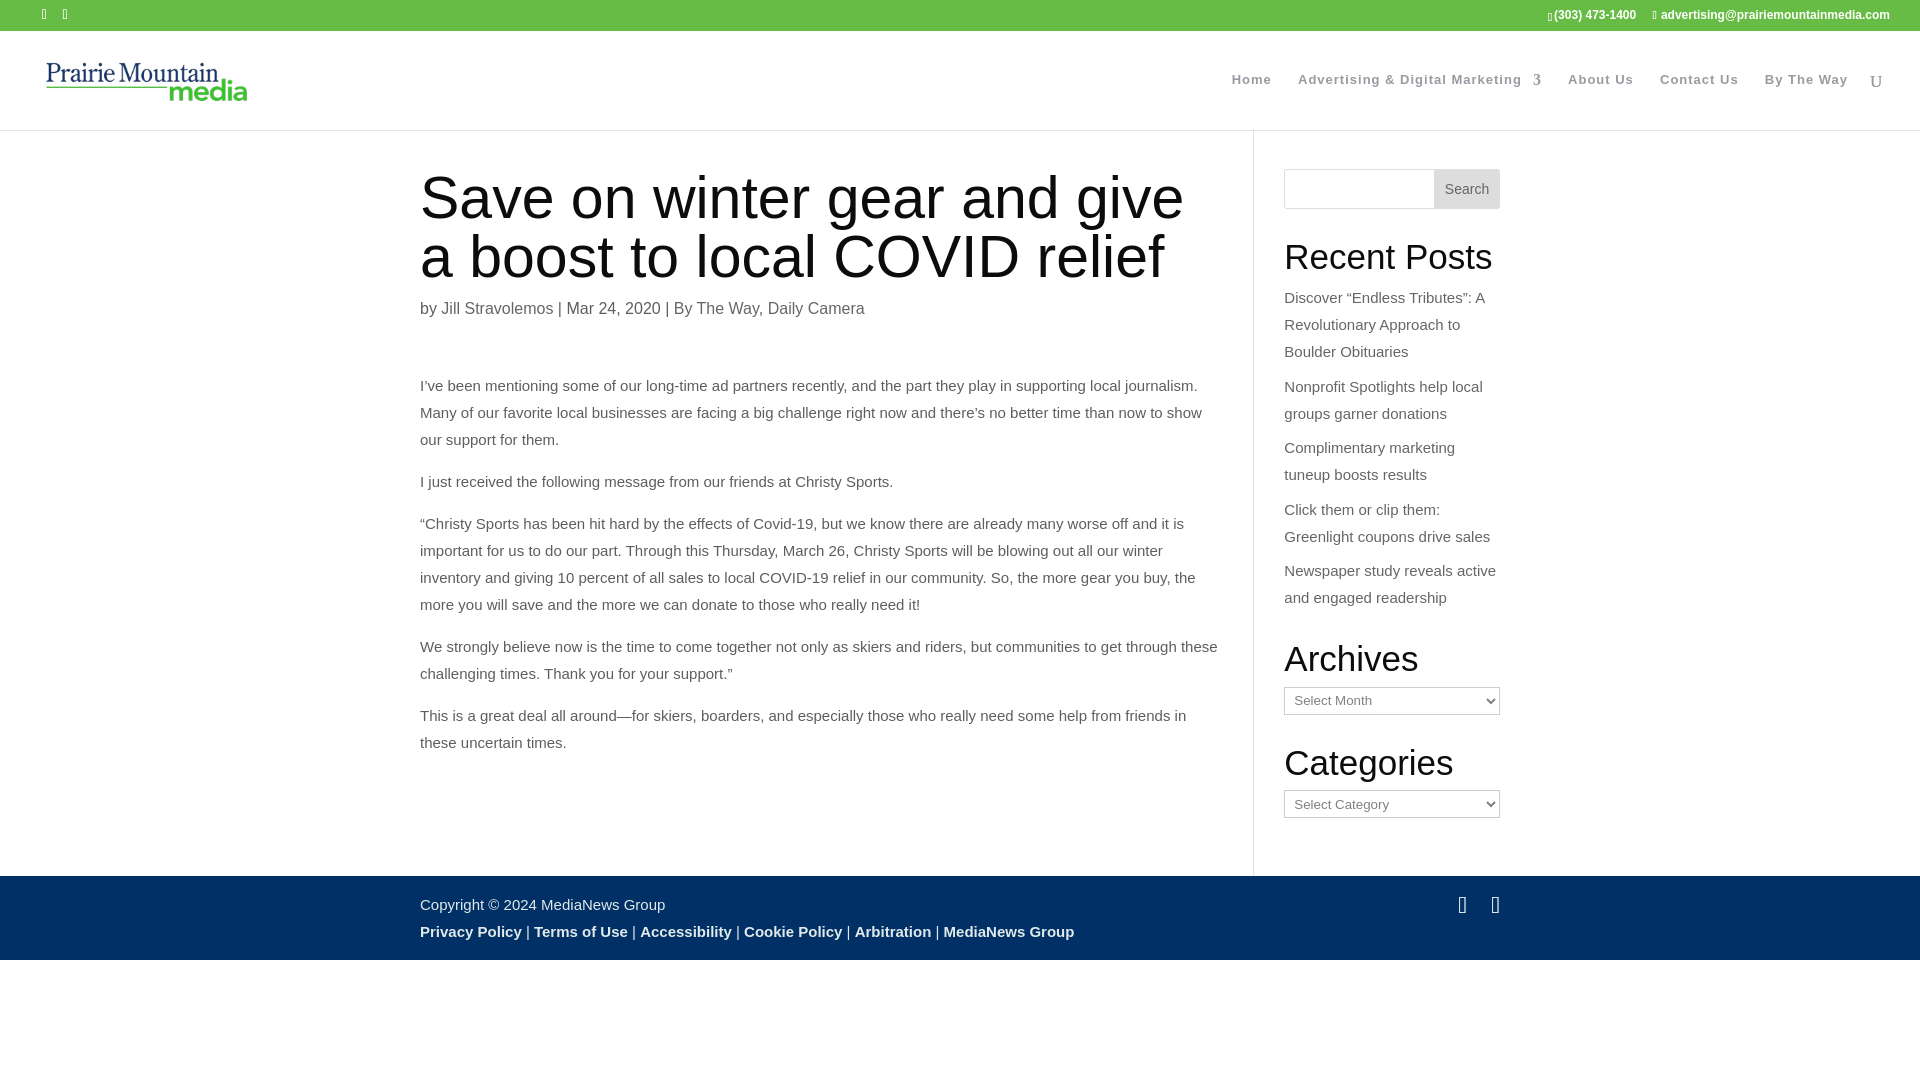  I want to click on Cookie Policy, so click(793, 931).